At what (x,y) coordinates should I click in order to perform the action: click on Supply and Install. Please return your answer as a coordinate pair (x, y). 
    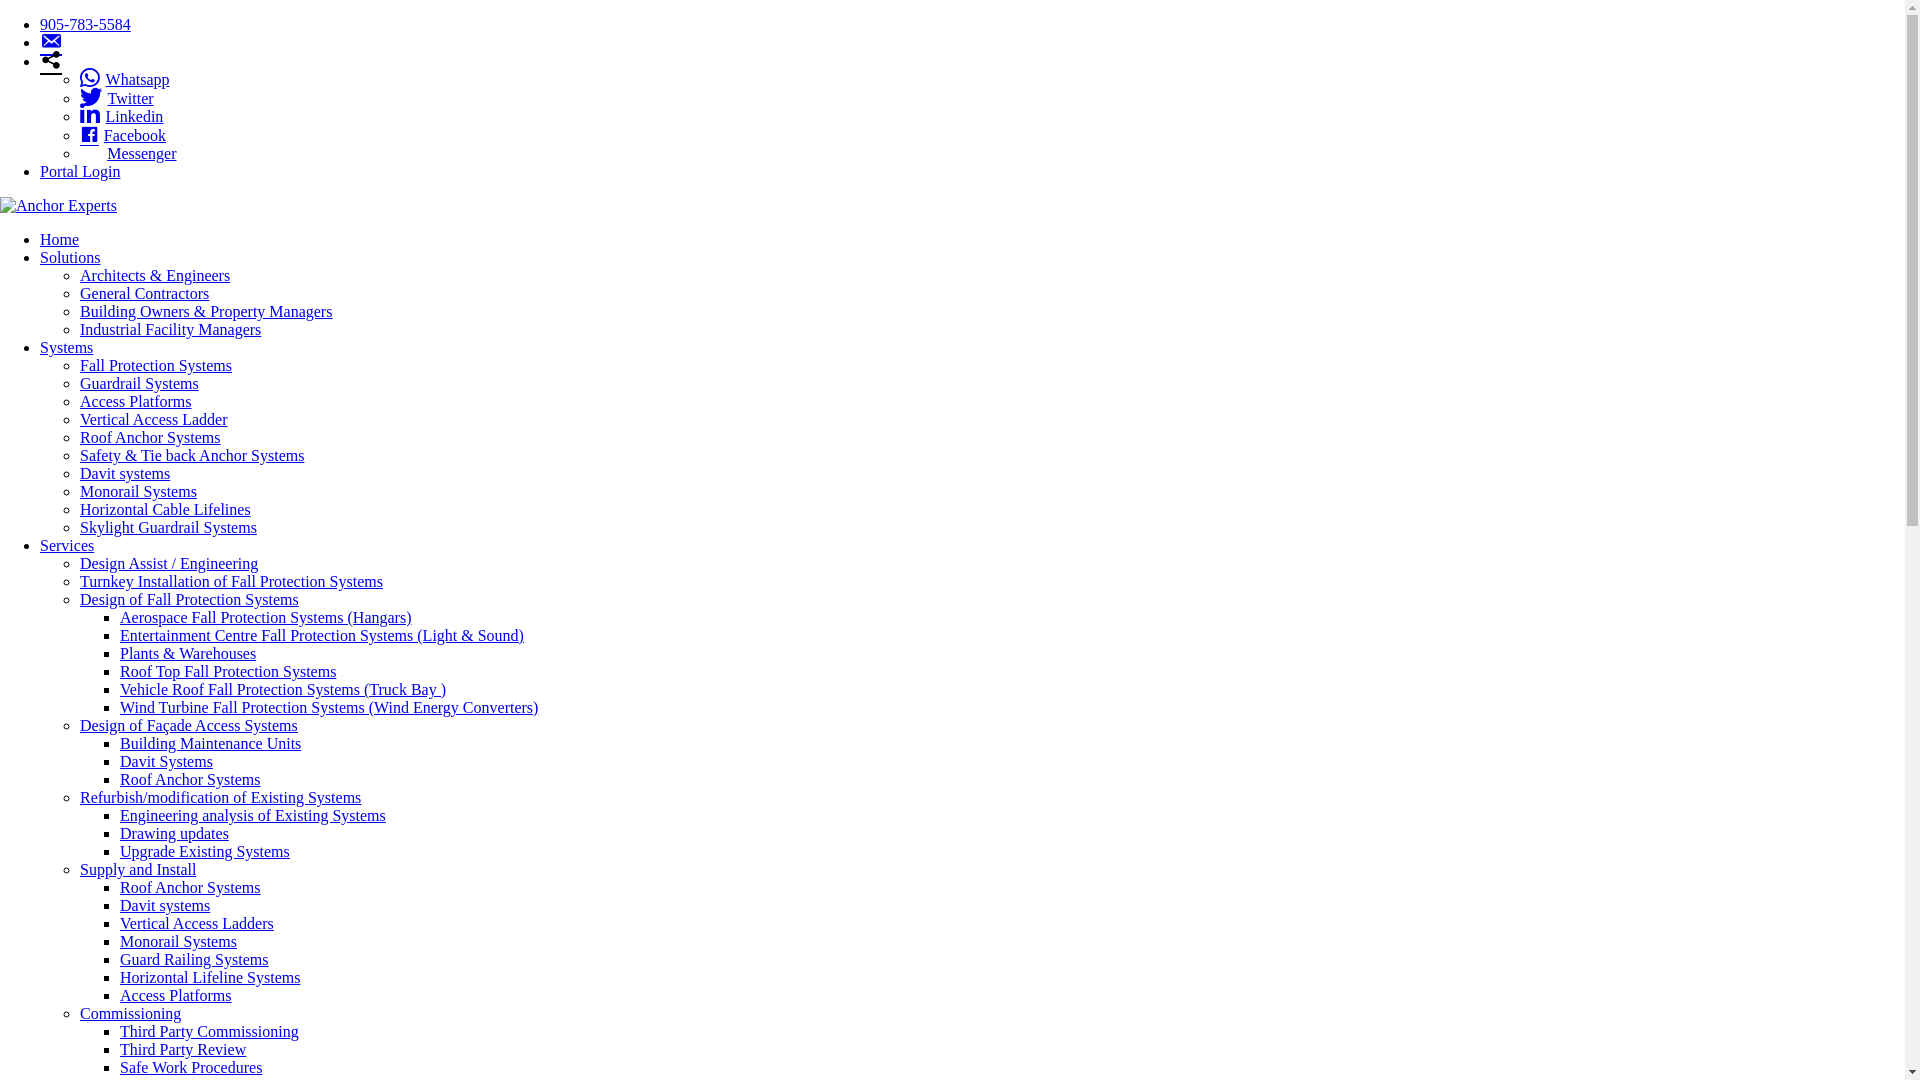
    Looking at the image, I should click on (138, 870).